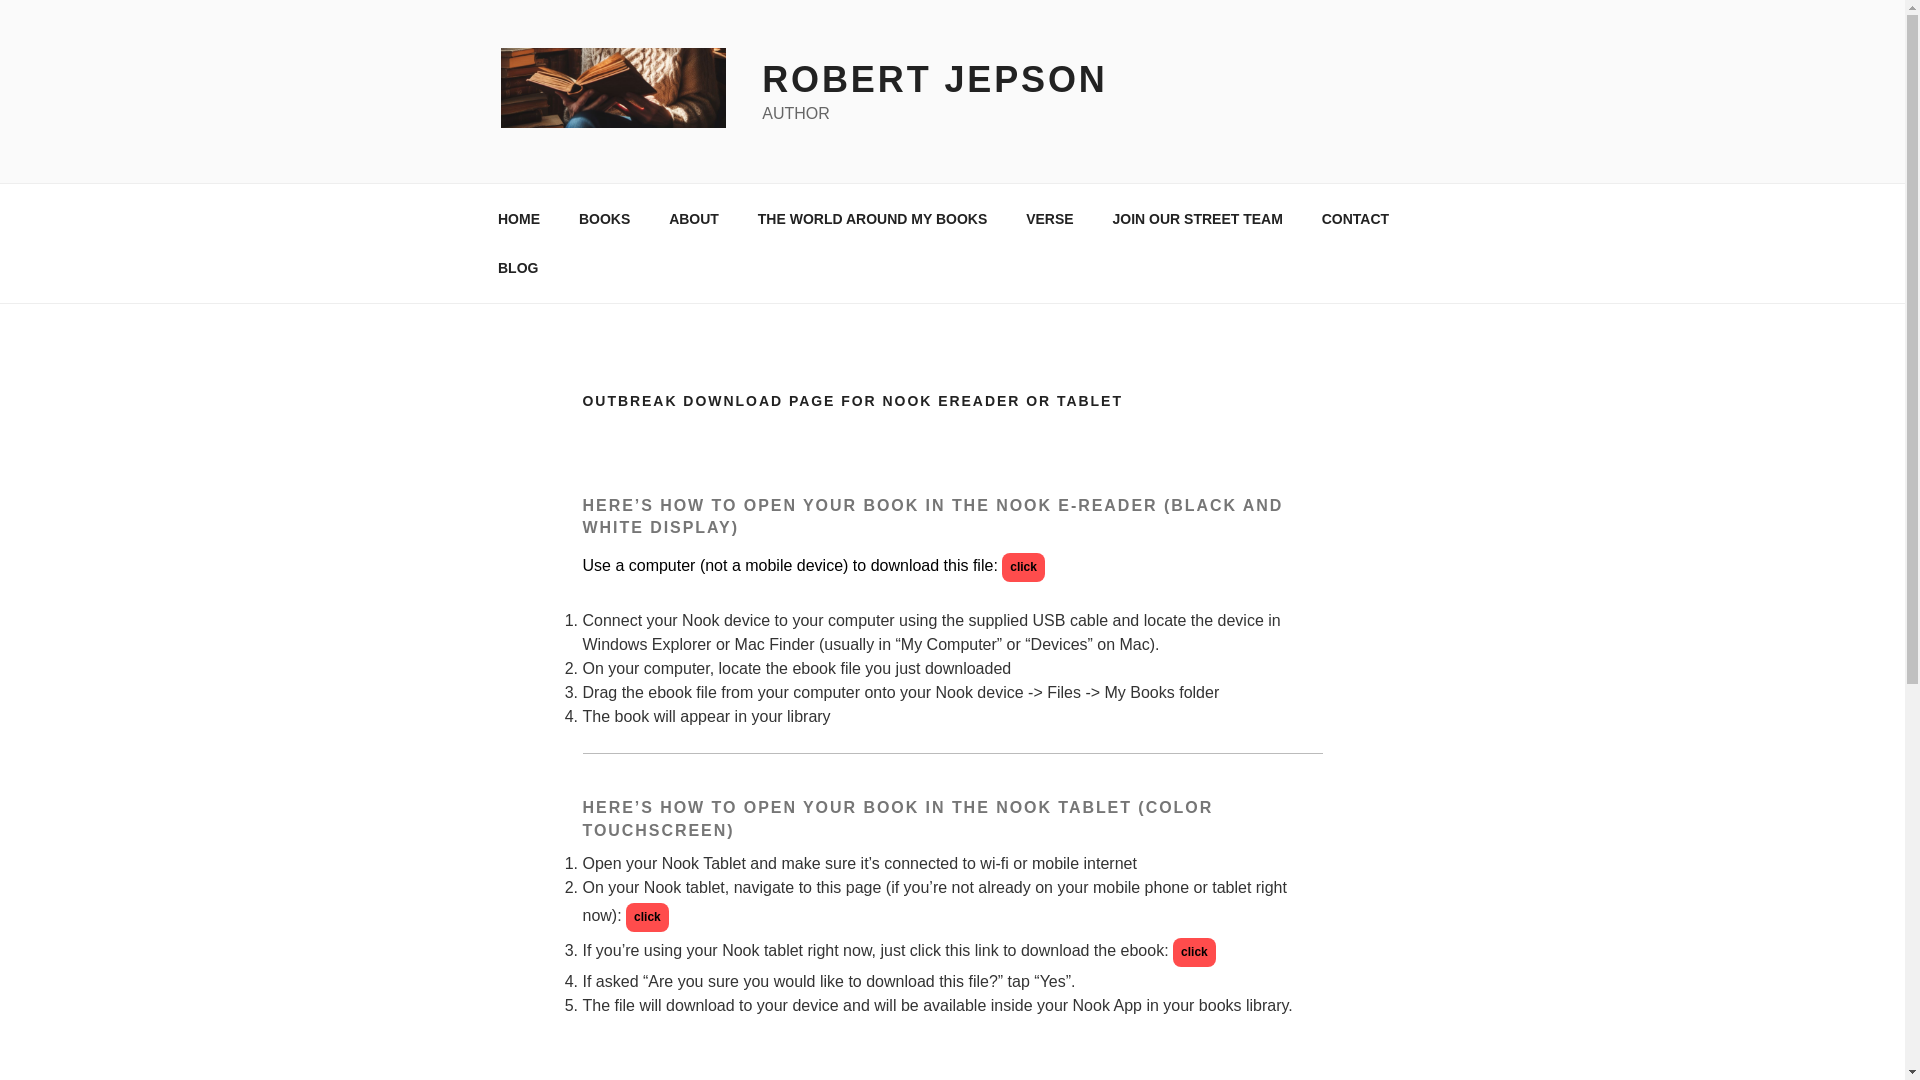 The width and height of the screenshot is (1920, 1080). I want to click on click, so click(1194, 952).